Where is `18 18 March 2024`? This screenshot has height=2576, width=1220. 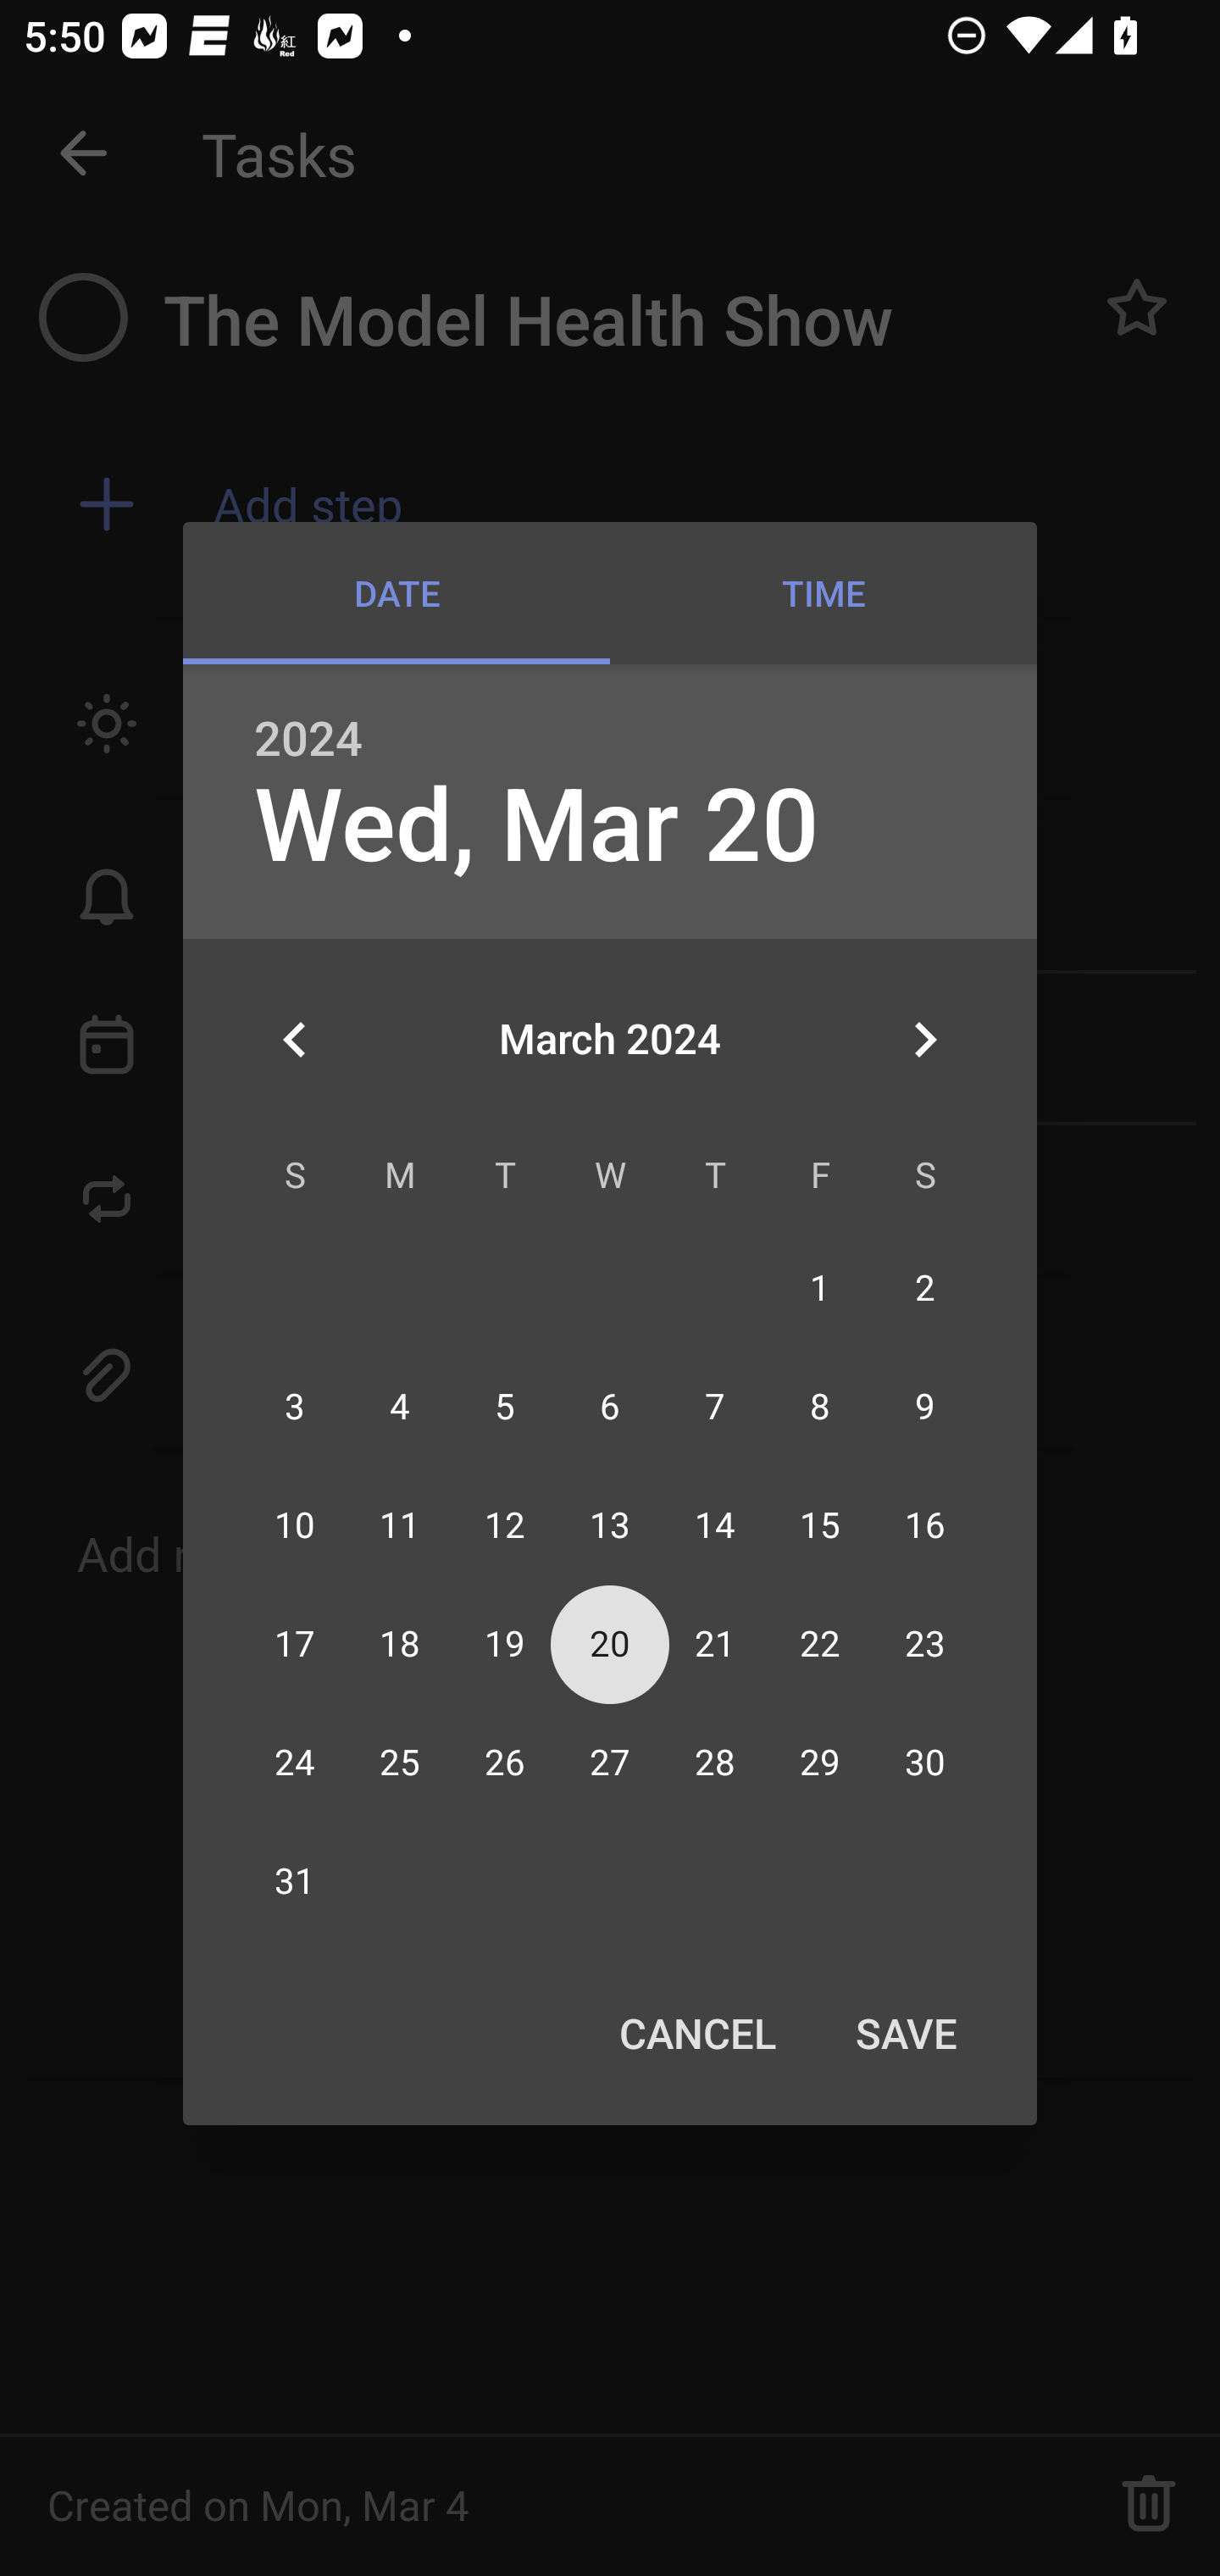
18 18 March 2024 is located at coordinates (400, 1644).